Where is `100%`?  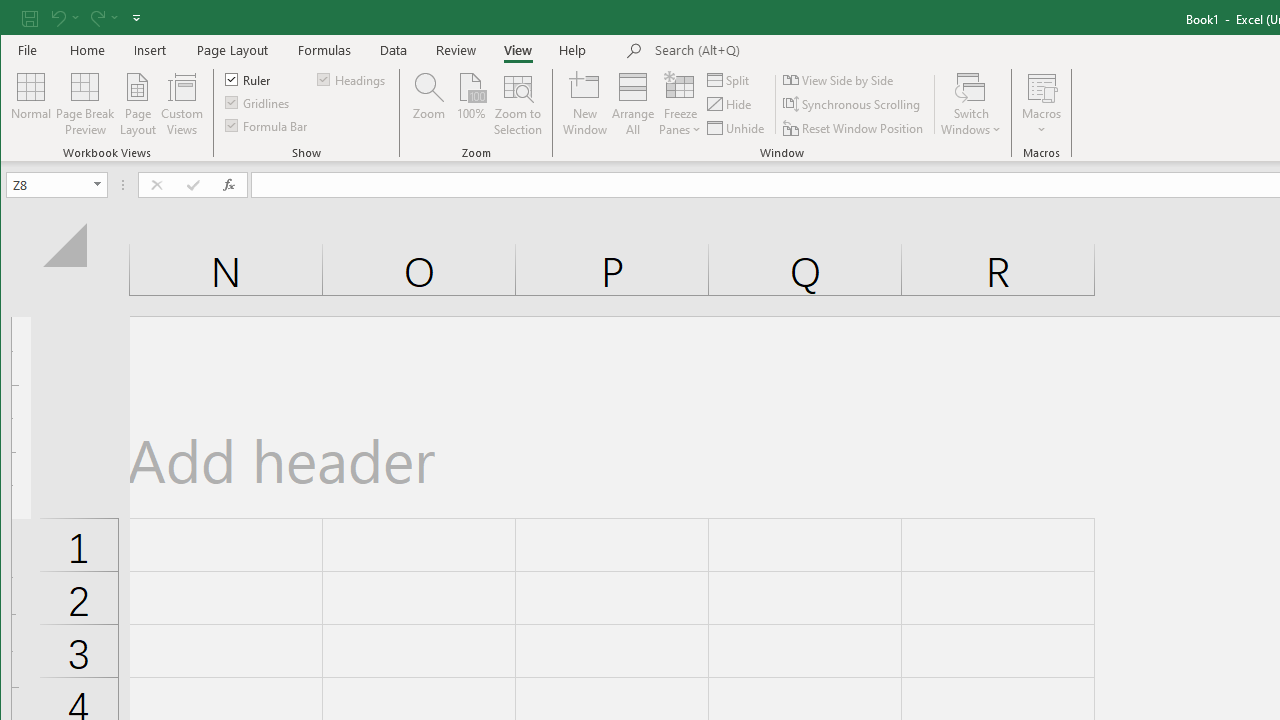
100% is located at coordinates (470, 104).